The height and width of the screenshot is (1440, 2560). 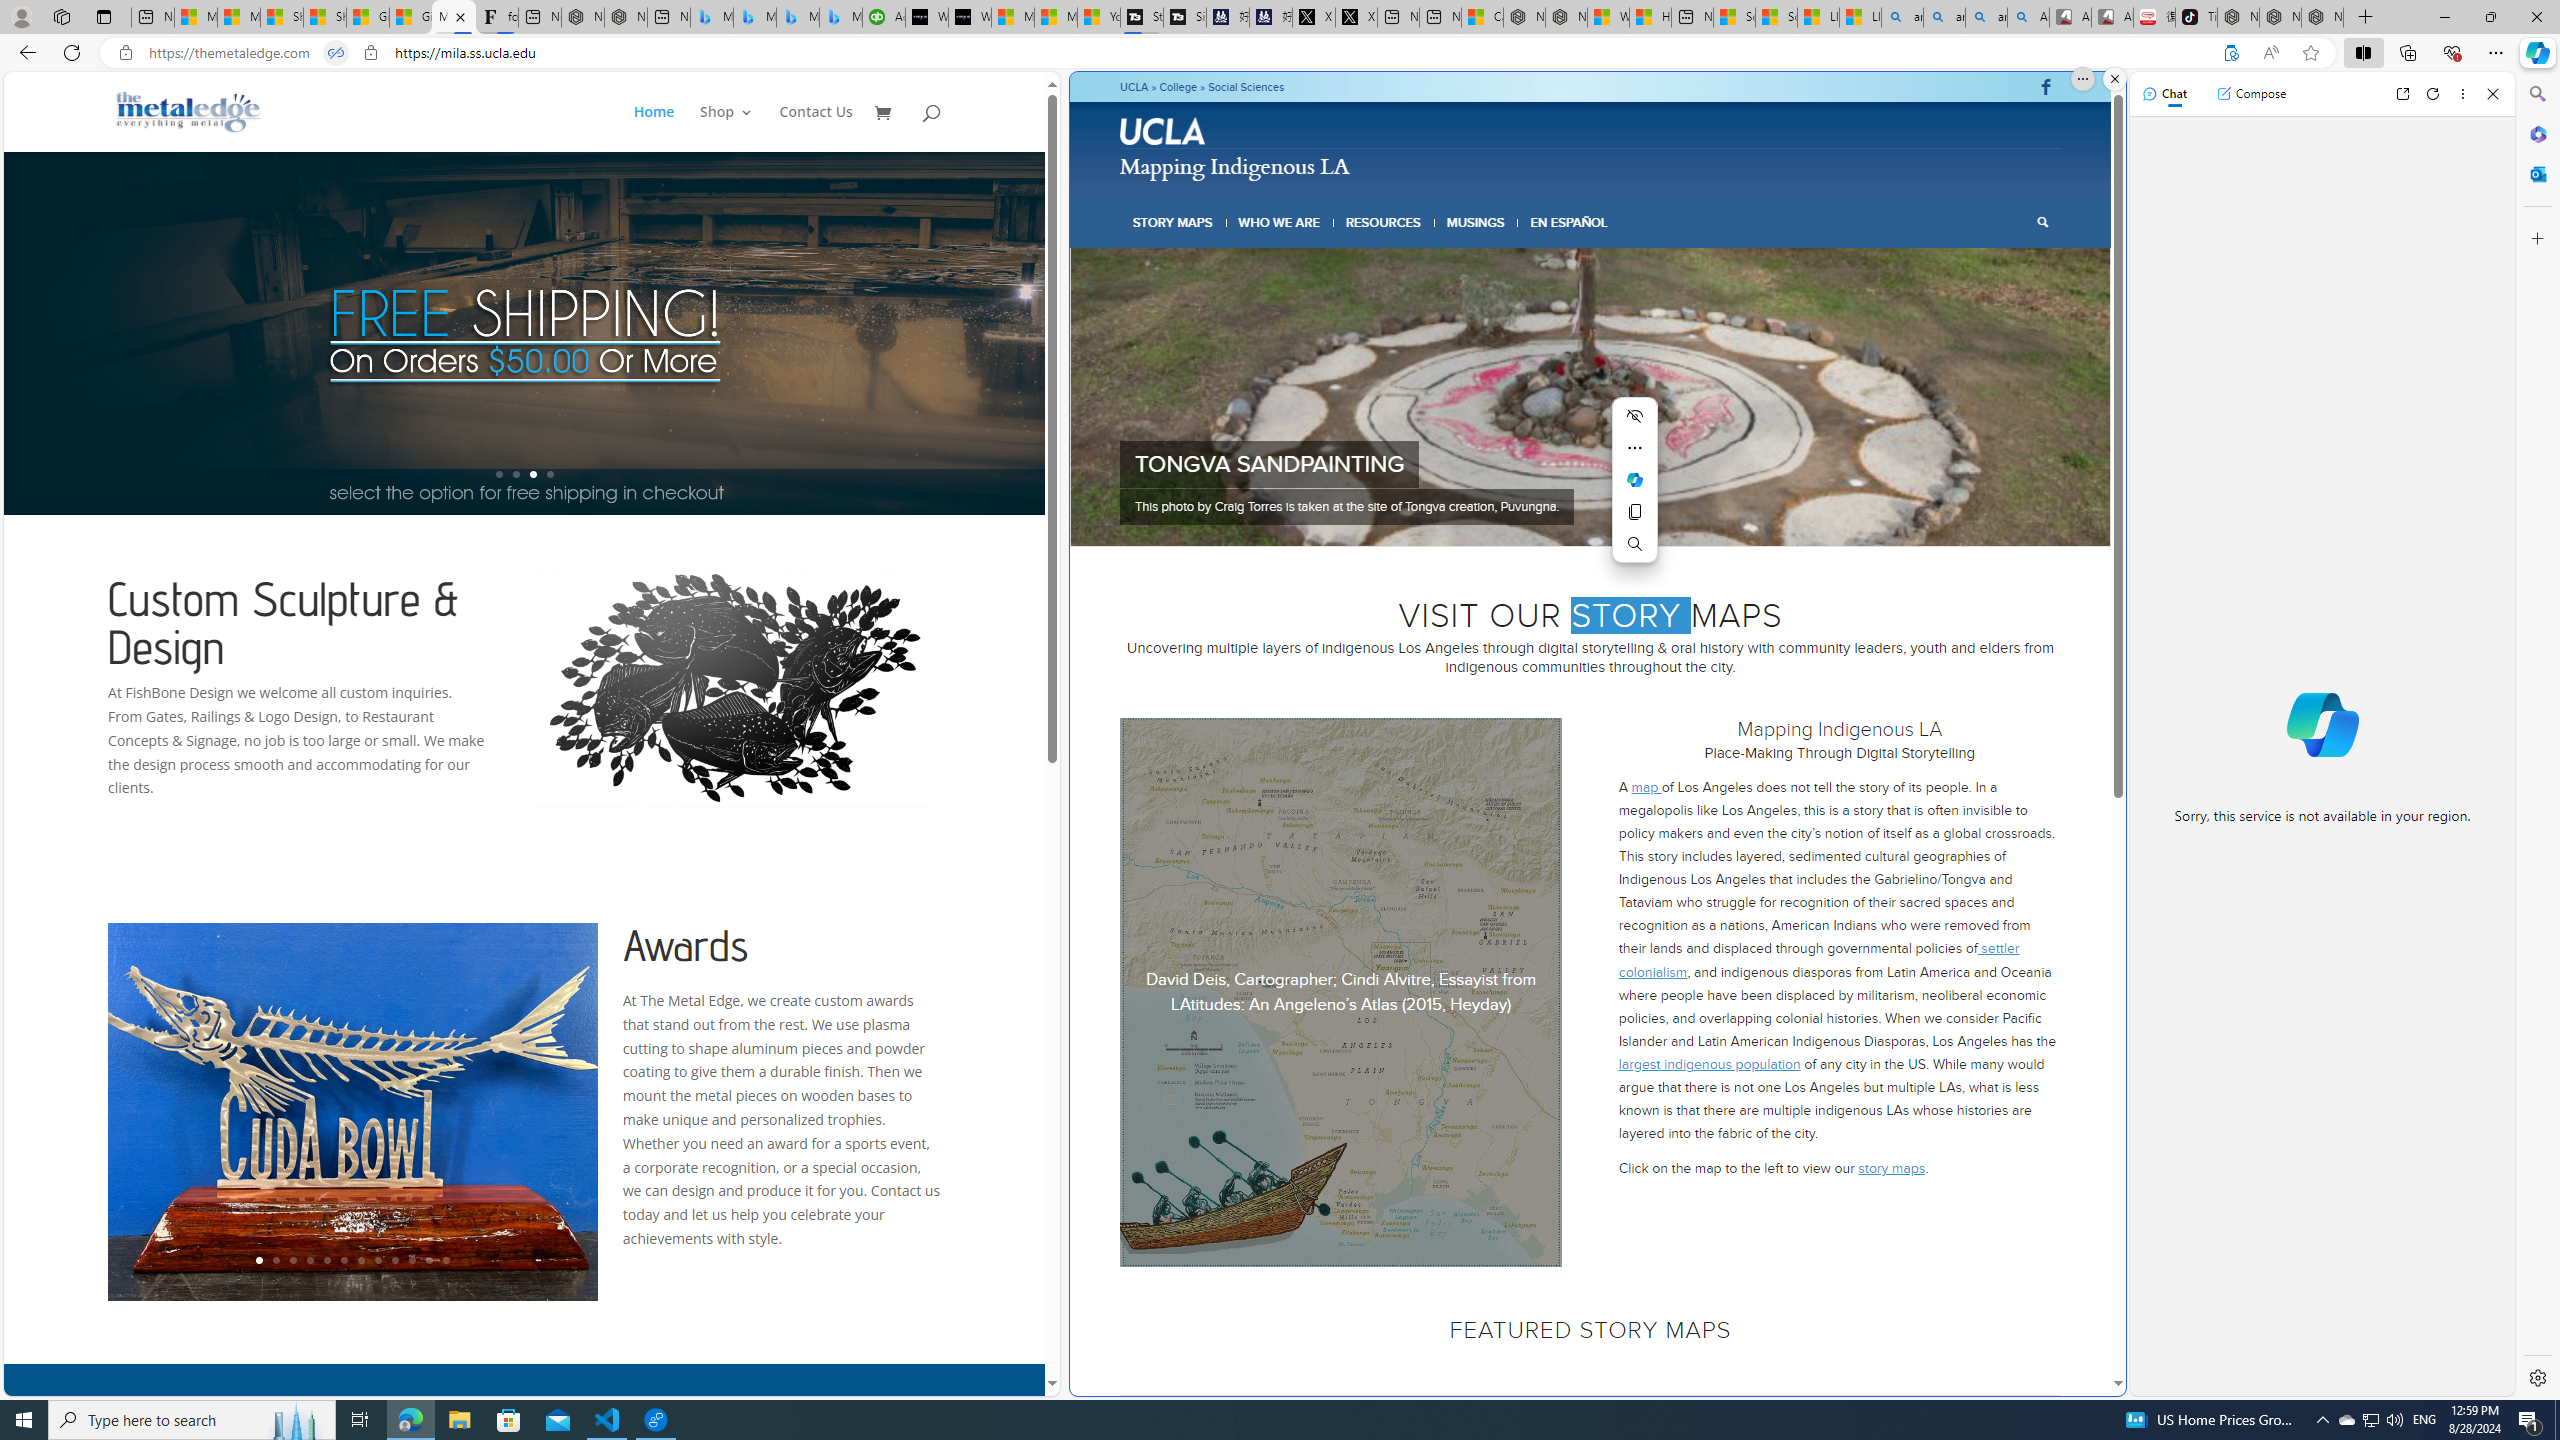 What do you see at coordinates (664, 128) in the screenshot?
I see `Home` at bounding box center [664, 128].